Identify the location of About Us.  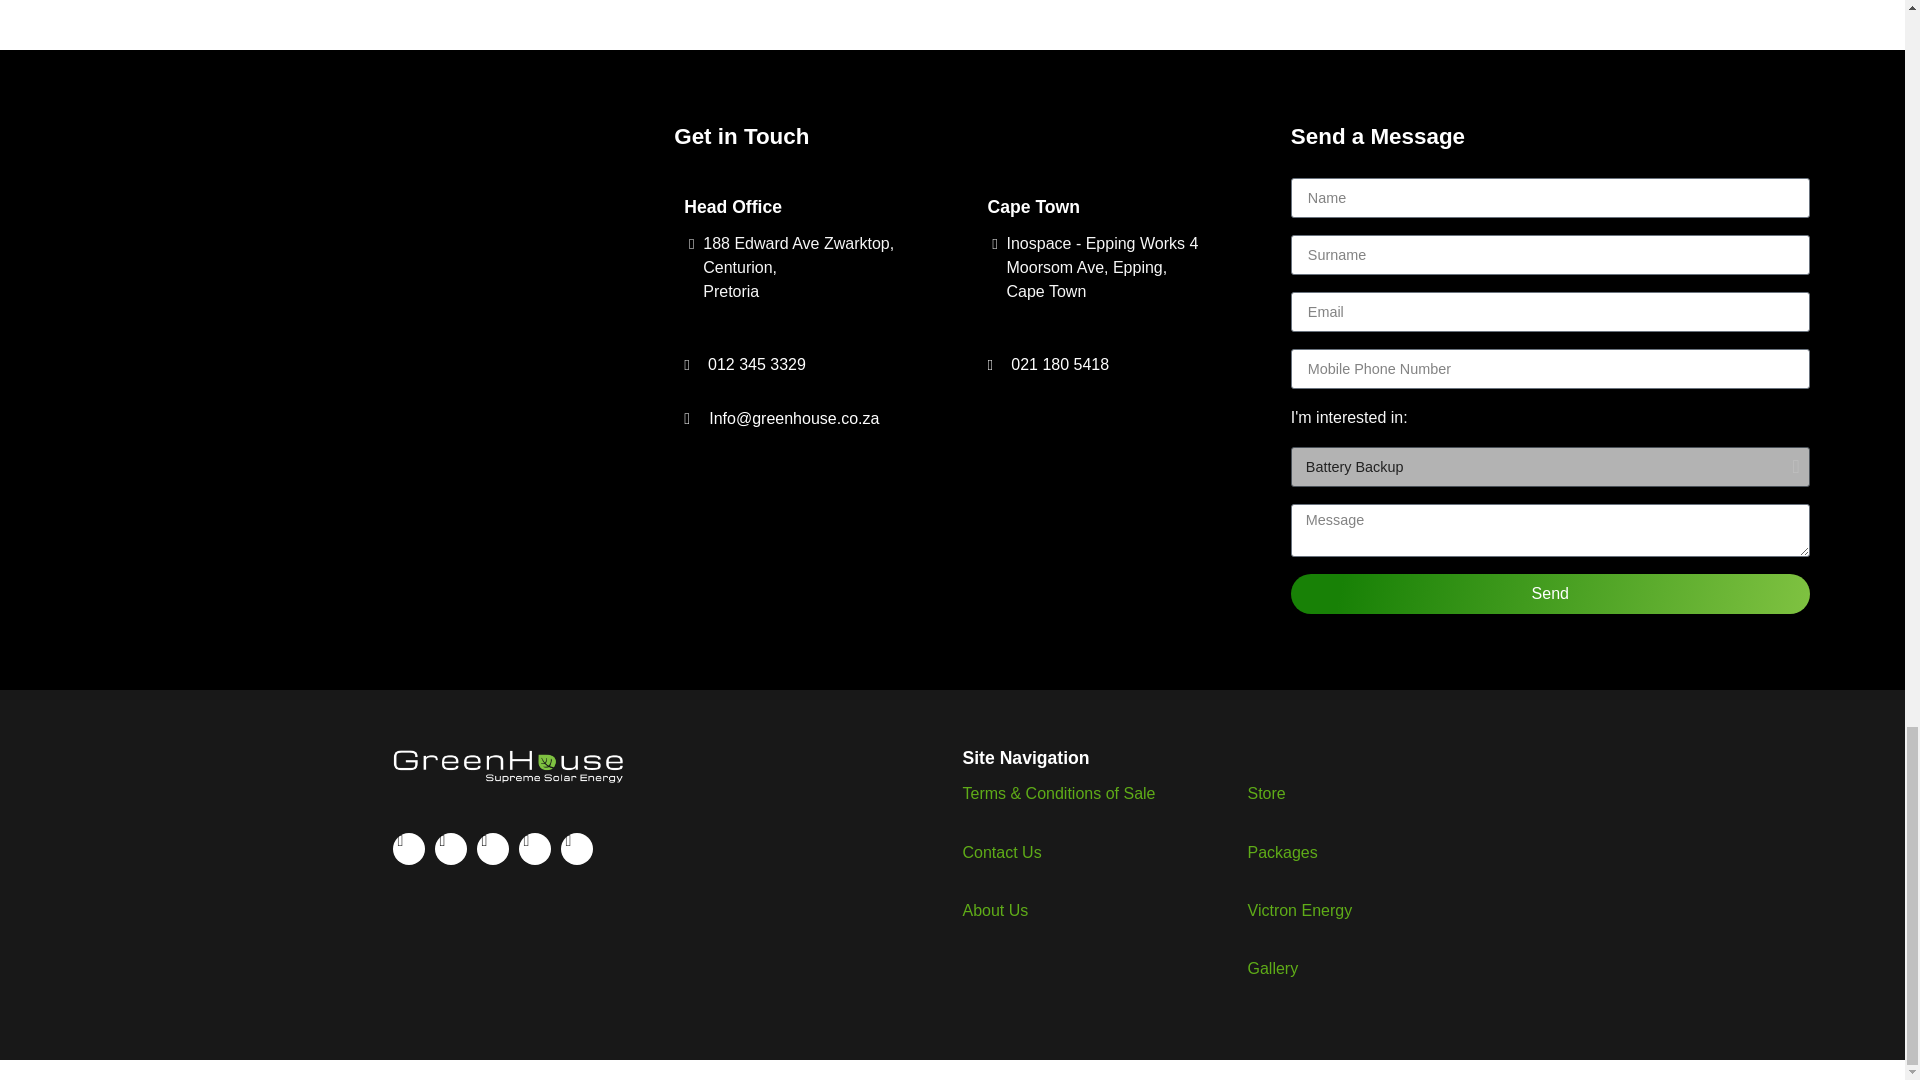
(994, 910).